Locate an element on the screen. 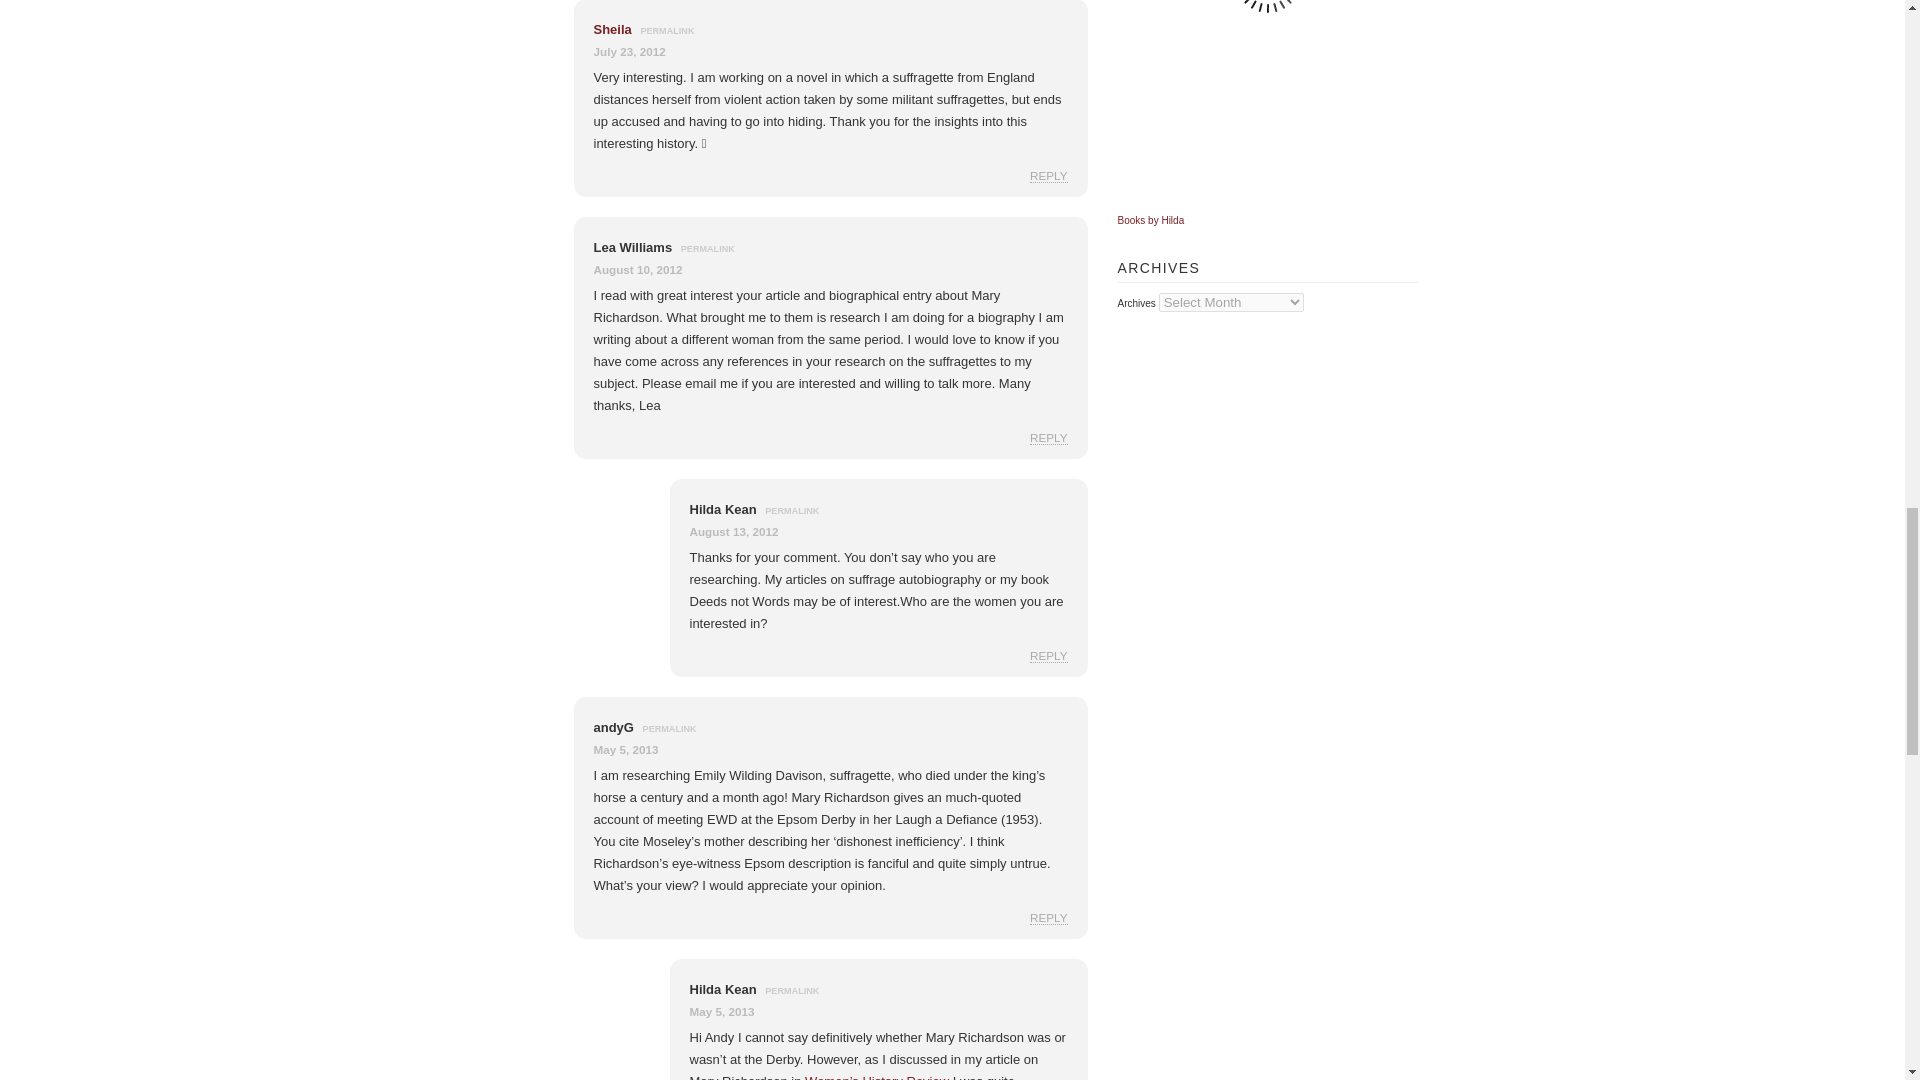 The width and height of the screenshot is (1920, 1080). PERMALINK is located at coordinates (792, 511).